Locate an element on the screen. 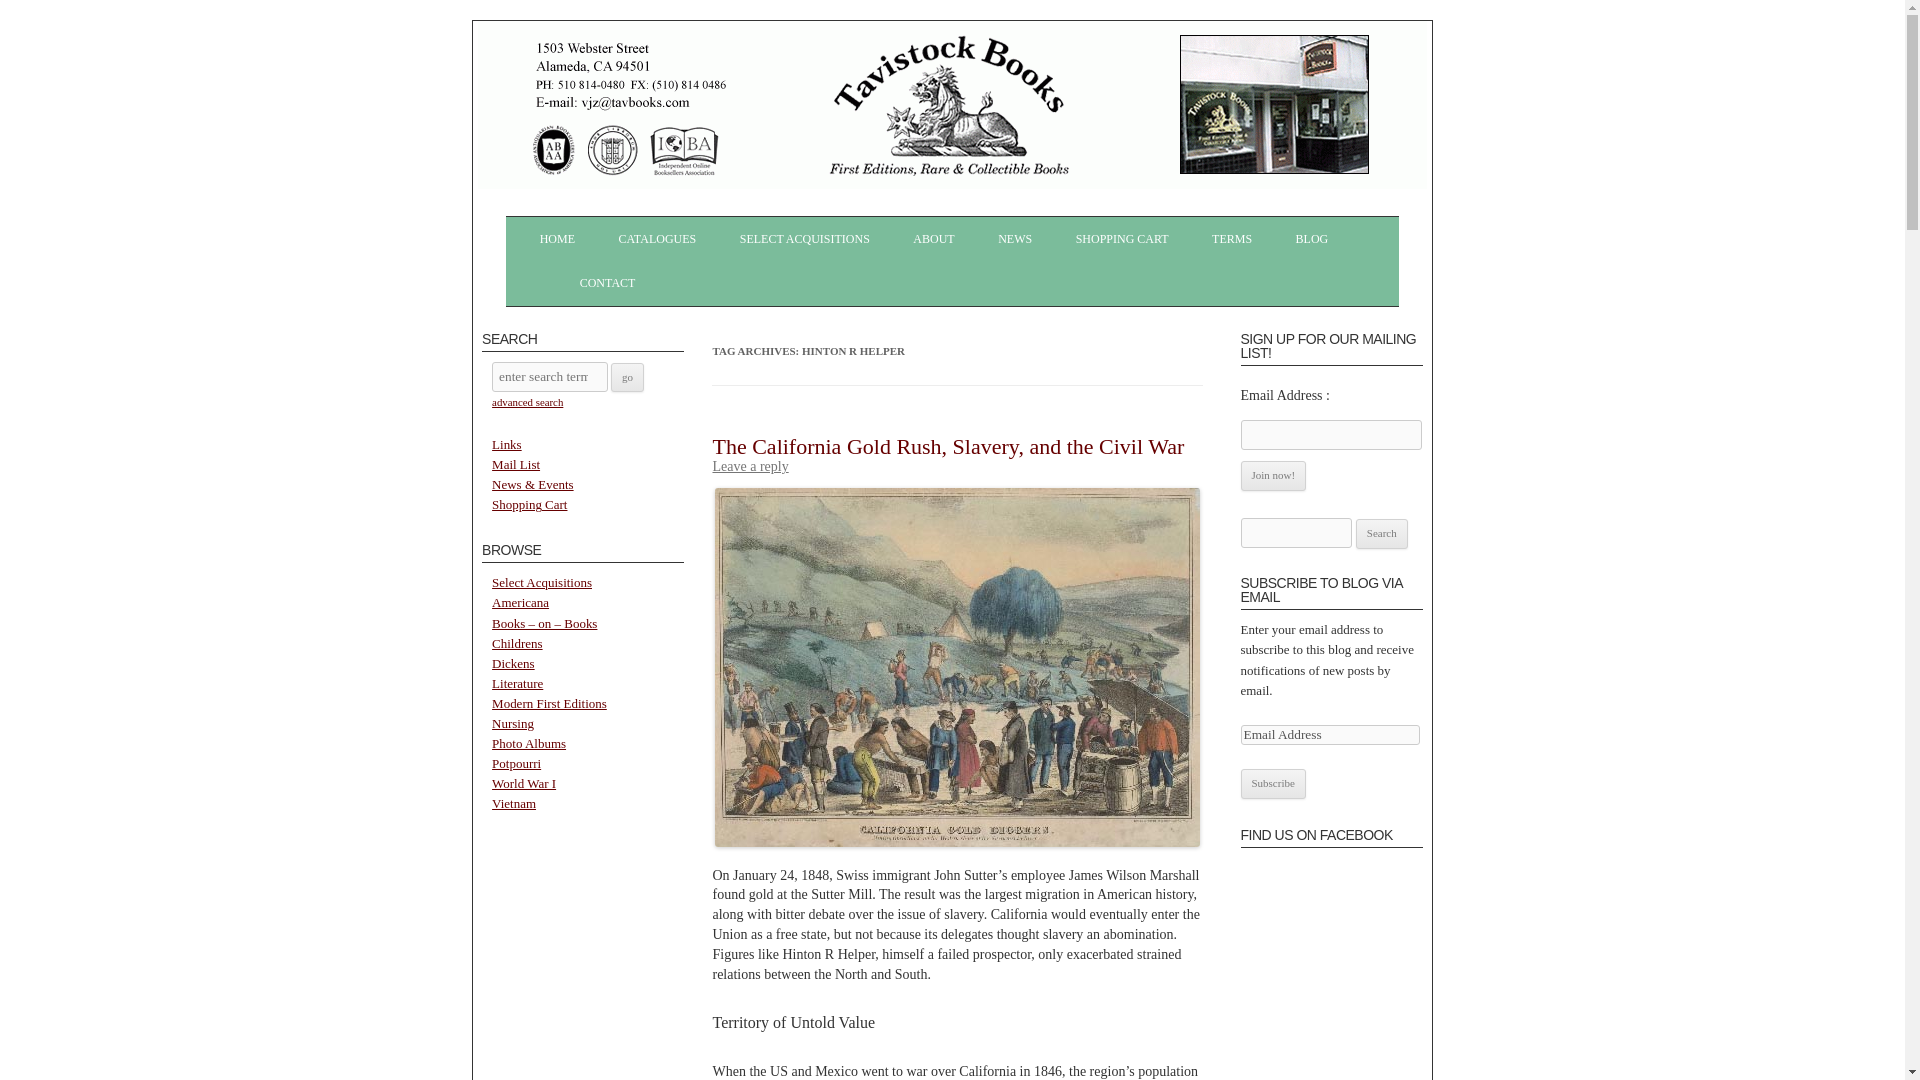 The height and width of the screenshot is (1080, 1920). Email Address is located at coordinates (1329, 734).